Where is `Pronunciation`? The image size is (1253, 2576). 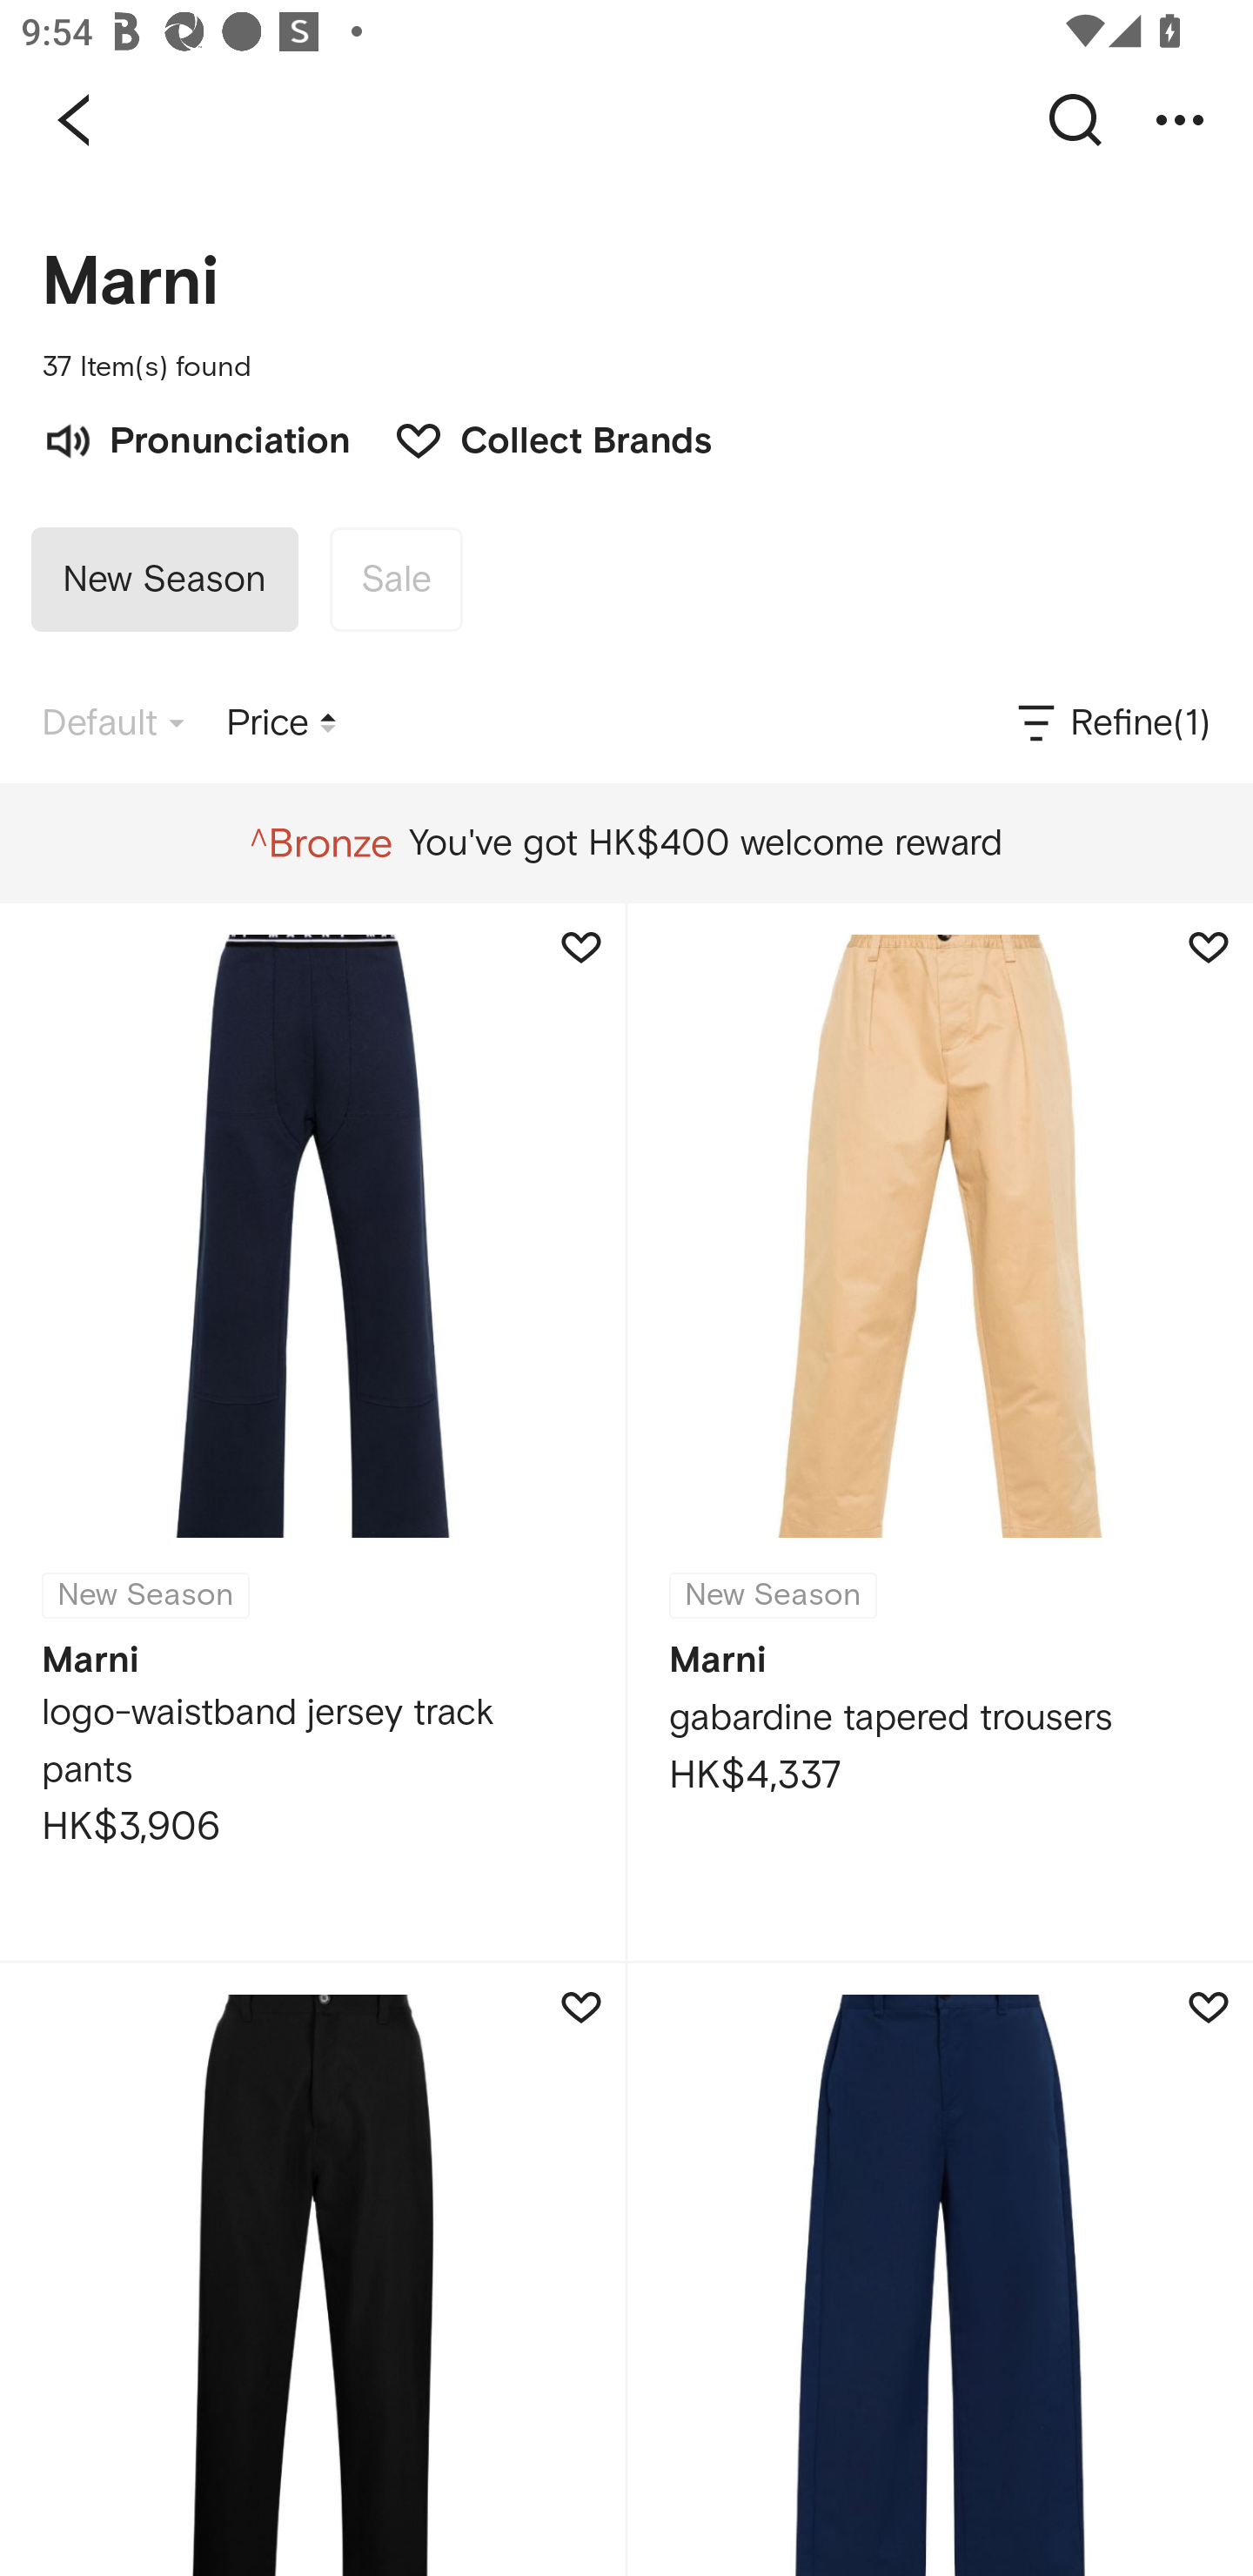 Pronunciation is located at coordinates (196, 438).